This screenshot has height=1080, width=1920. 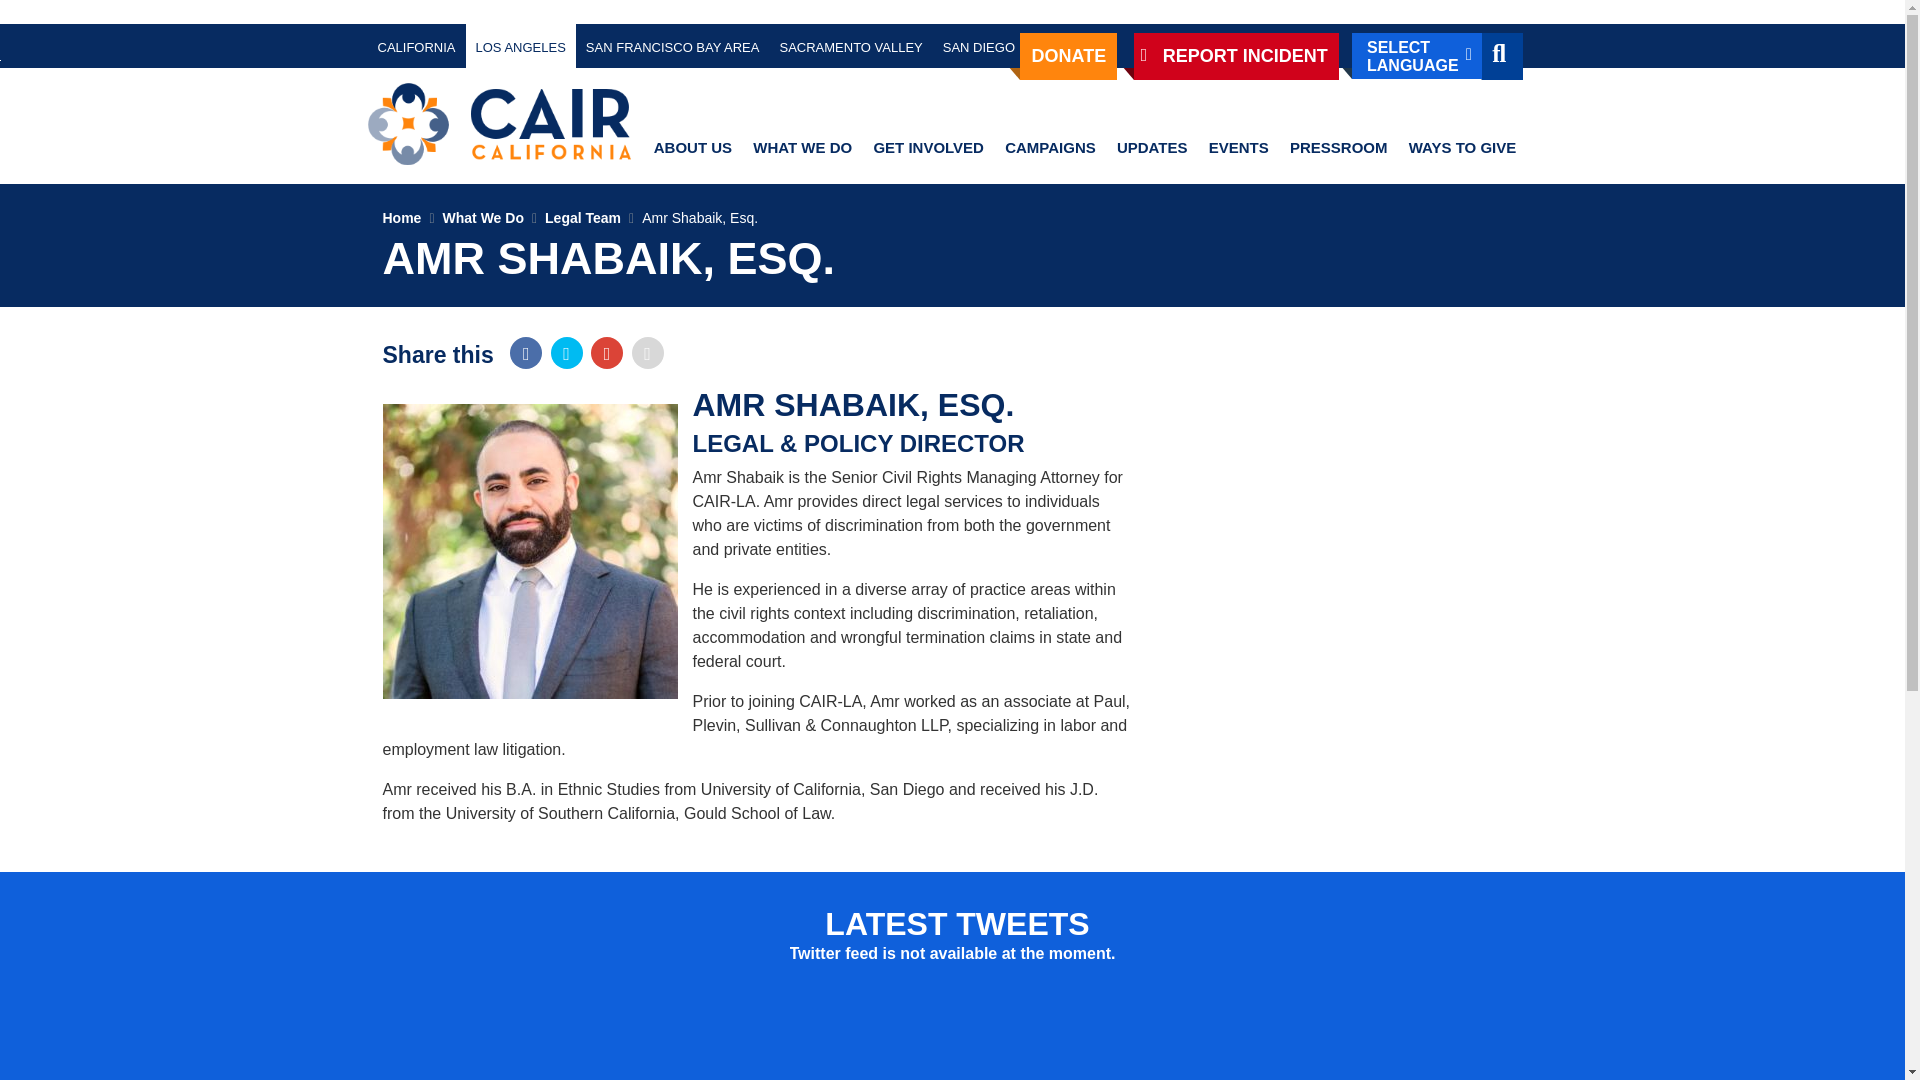 I want to click on SAN FRANCISCO BAY AREA, so click(x=672, y=46).